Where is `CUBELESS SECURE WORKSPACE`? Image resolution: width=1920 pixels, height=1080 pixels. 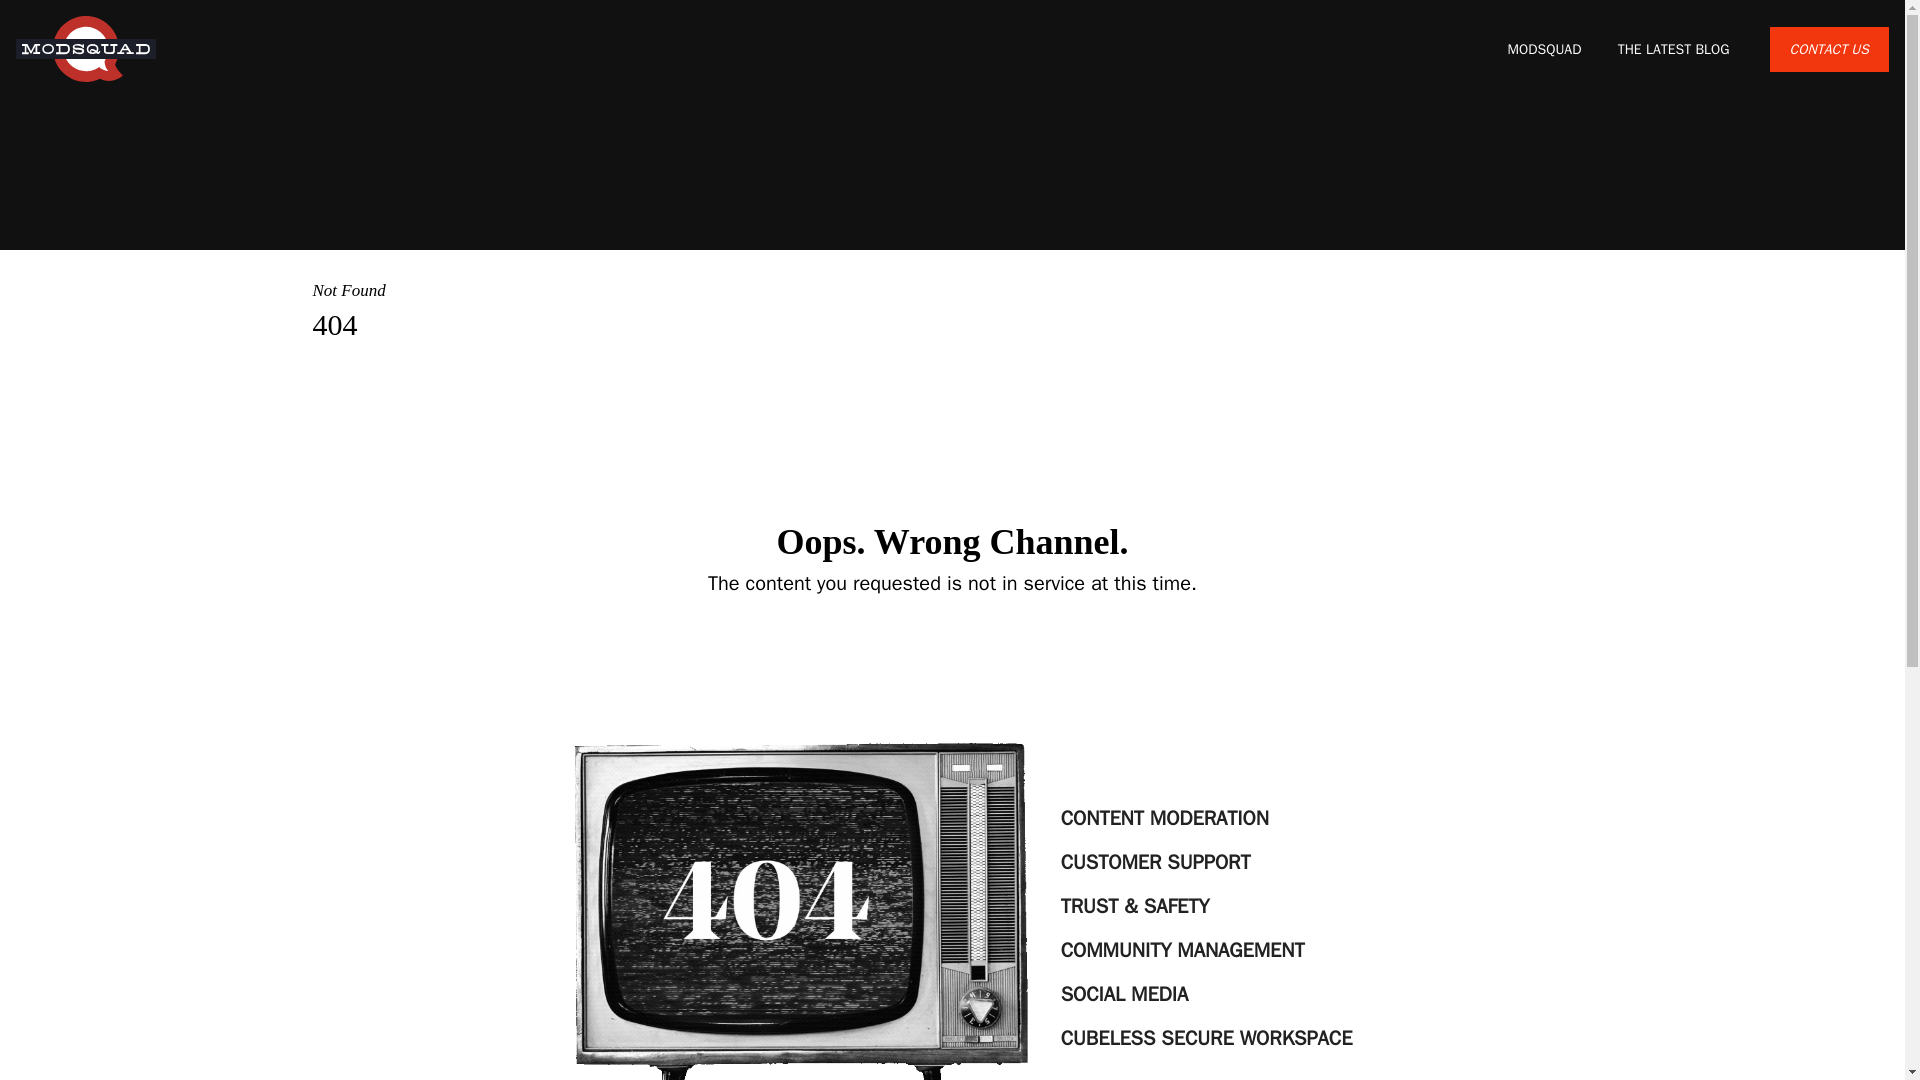
CUBELESS SECURE WORKSPACE is located at coordinates (1206, 1038).